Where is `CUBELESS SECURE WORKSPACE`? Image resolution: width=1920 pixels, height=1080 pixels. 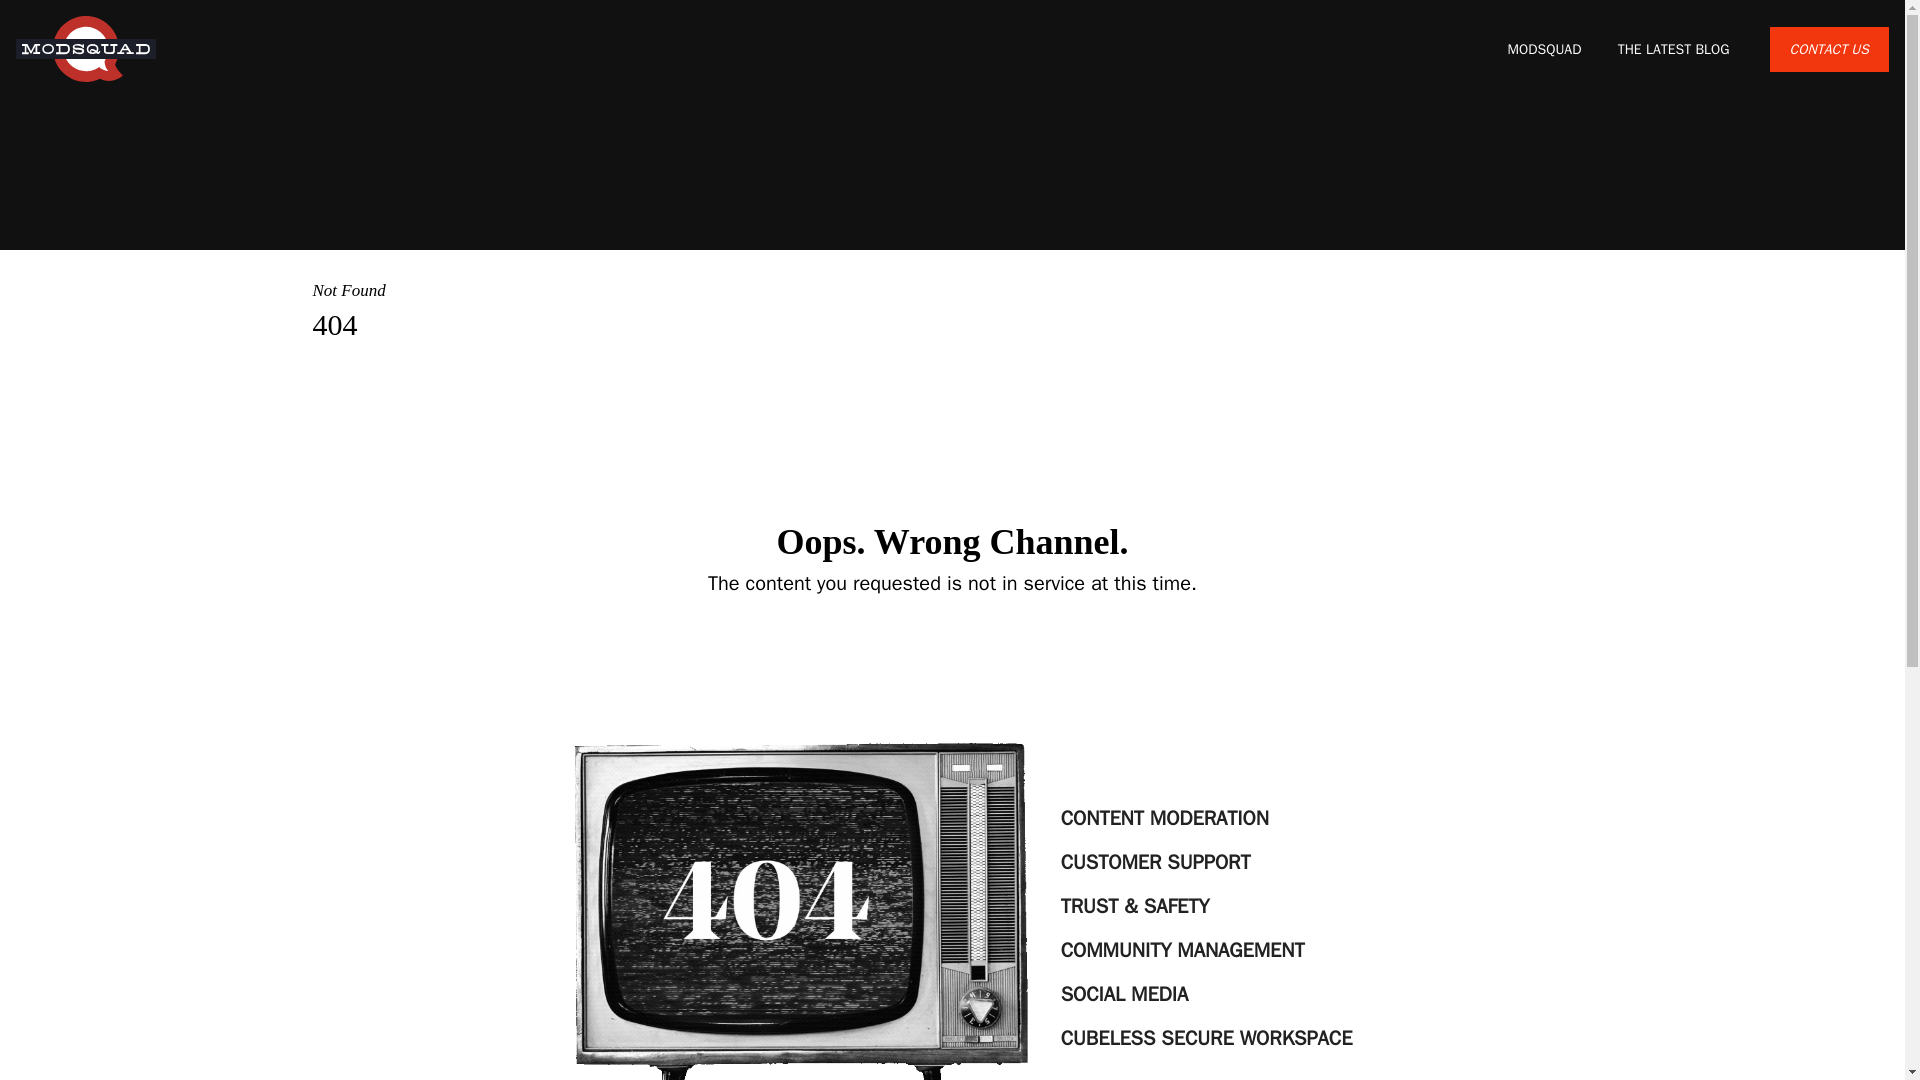
CUBELESS SECURE WORKSPACE is located at coordinates (1206, 1038).